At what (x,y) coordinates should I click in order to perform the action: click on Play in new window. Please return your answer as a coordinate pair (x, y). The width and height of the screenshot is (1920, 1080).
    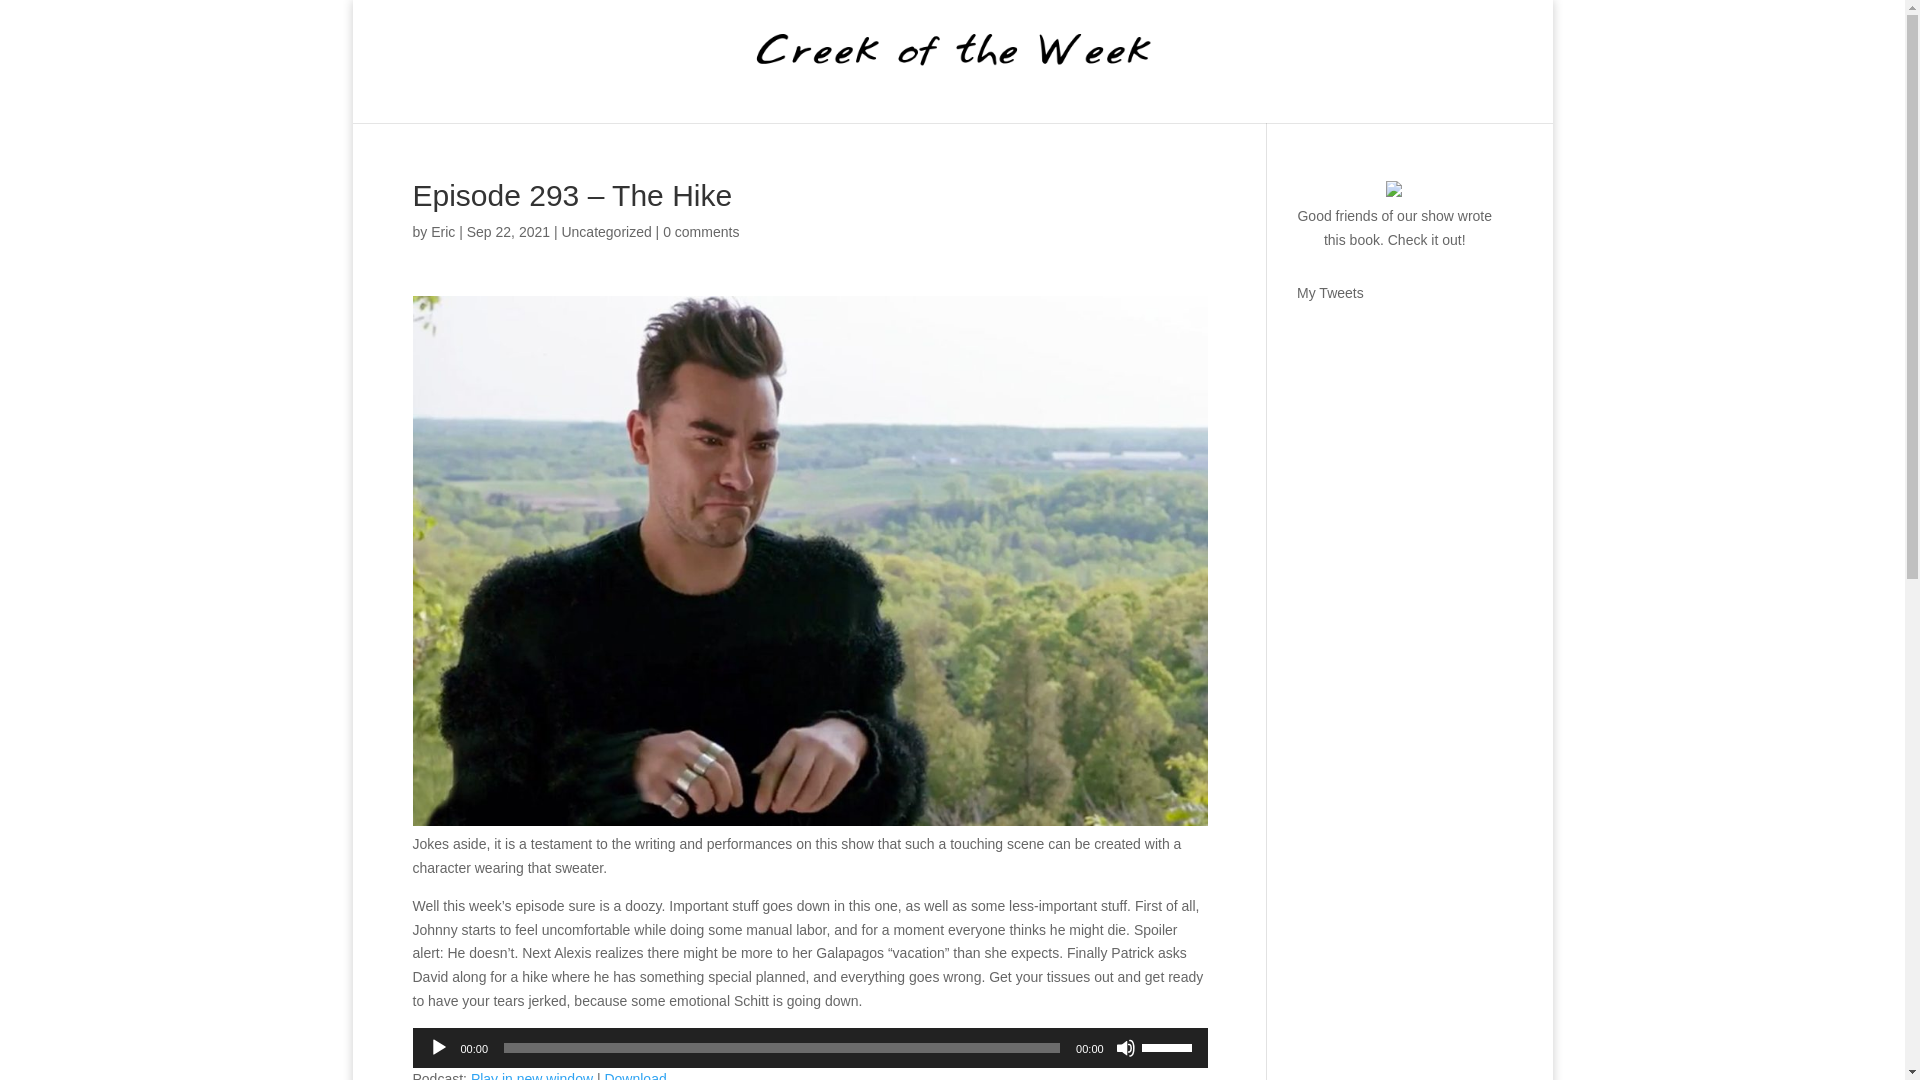
    Looking at the image, I should click on (532, 1076).